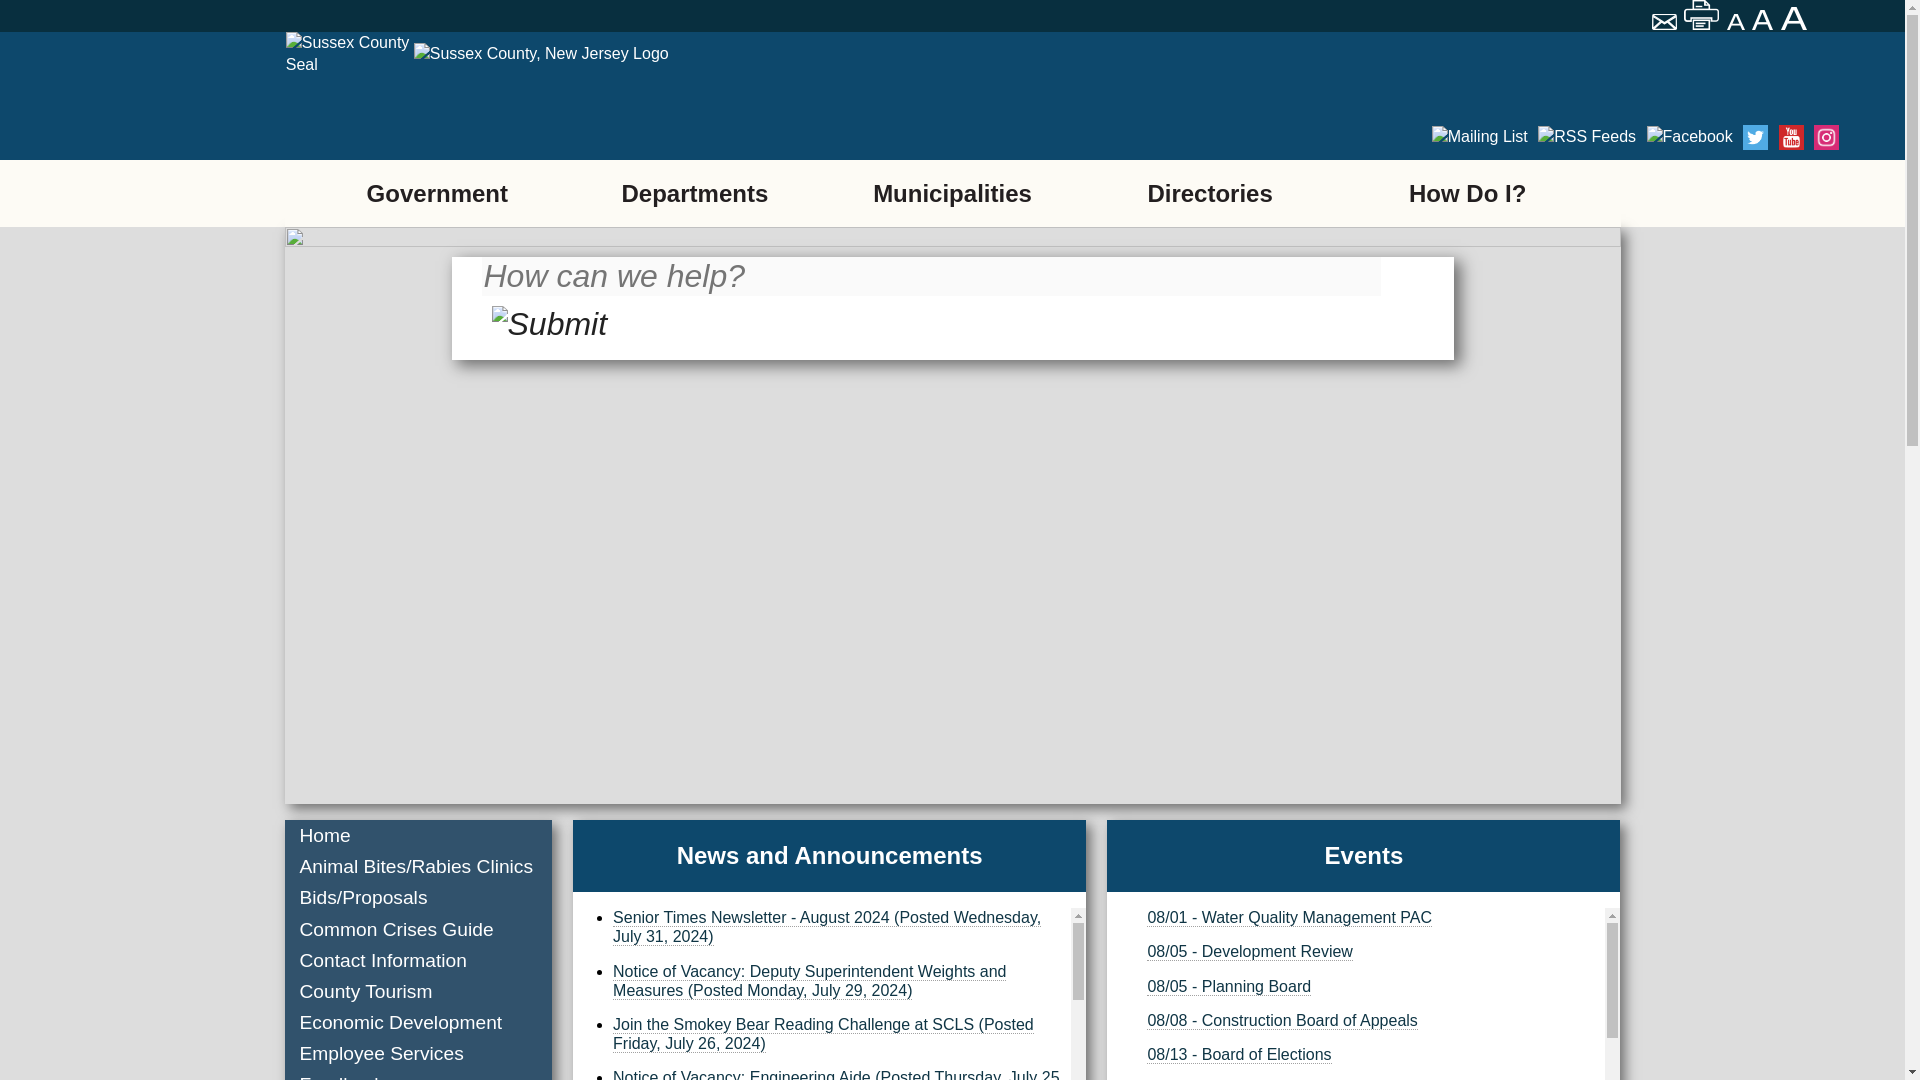 The image size is (1920, 1080). I want to click on Visit our Facebook page, so click(1688, 136).